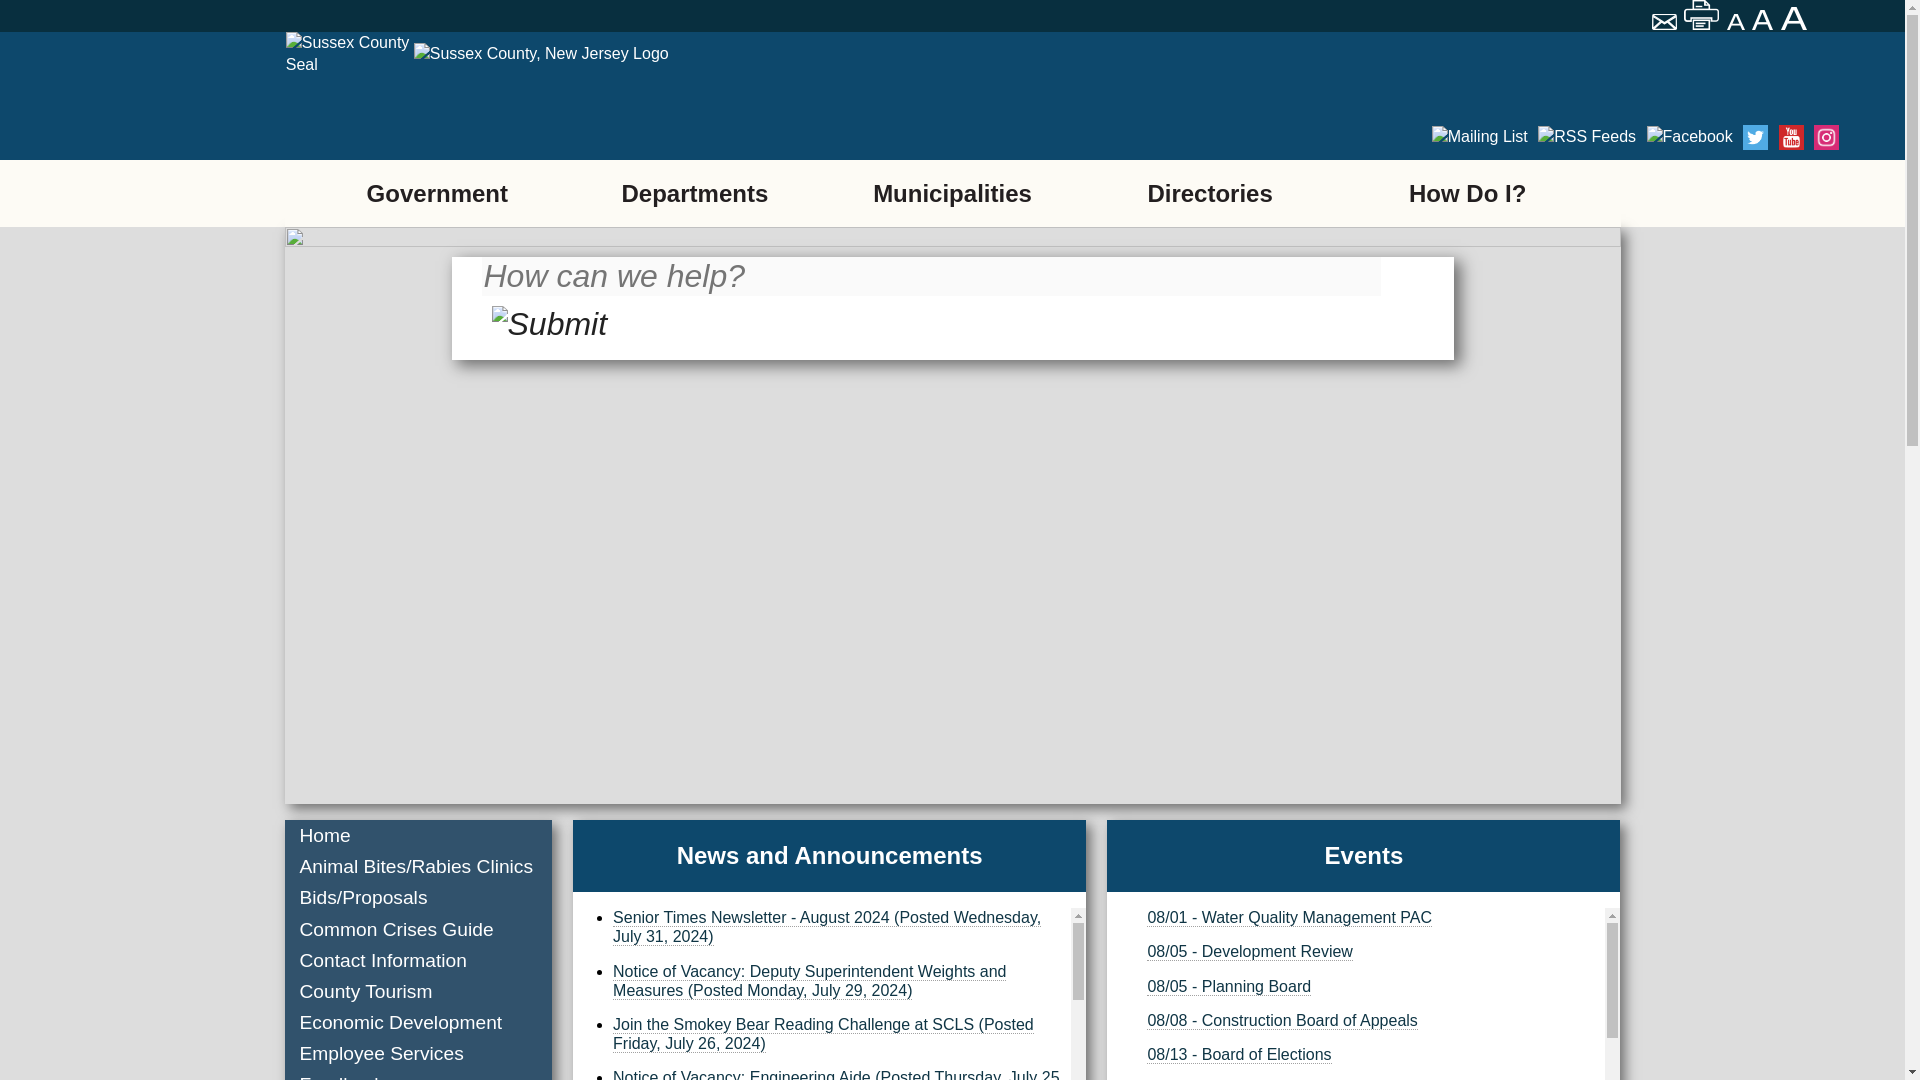 The image size is (1920, 1080). I want to click on Visit our Facebook page, so click(1688, 136).